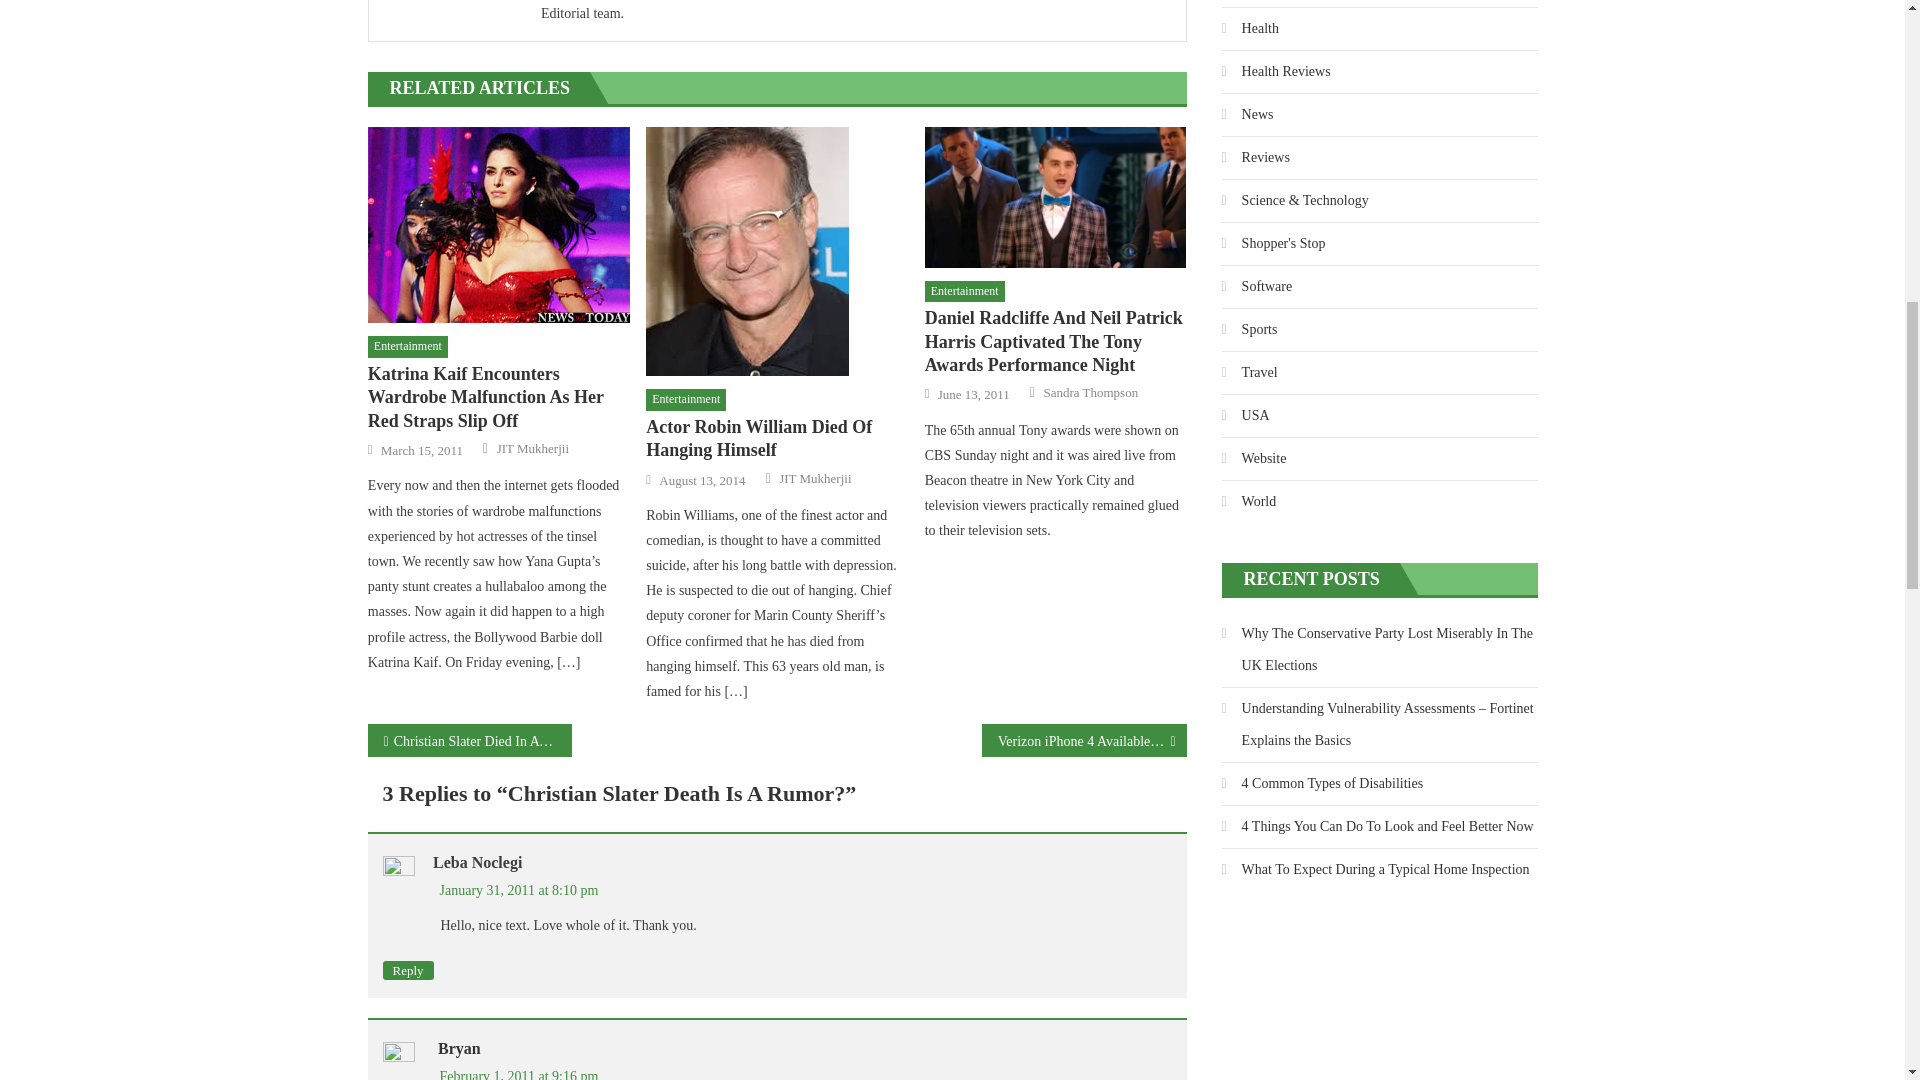 The width and height of the screenshot is (1920, 1080). I want to click on June 13, 2011, so click(974, 394).